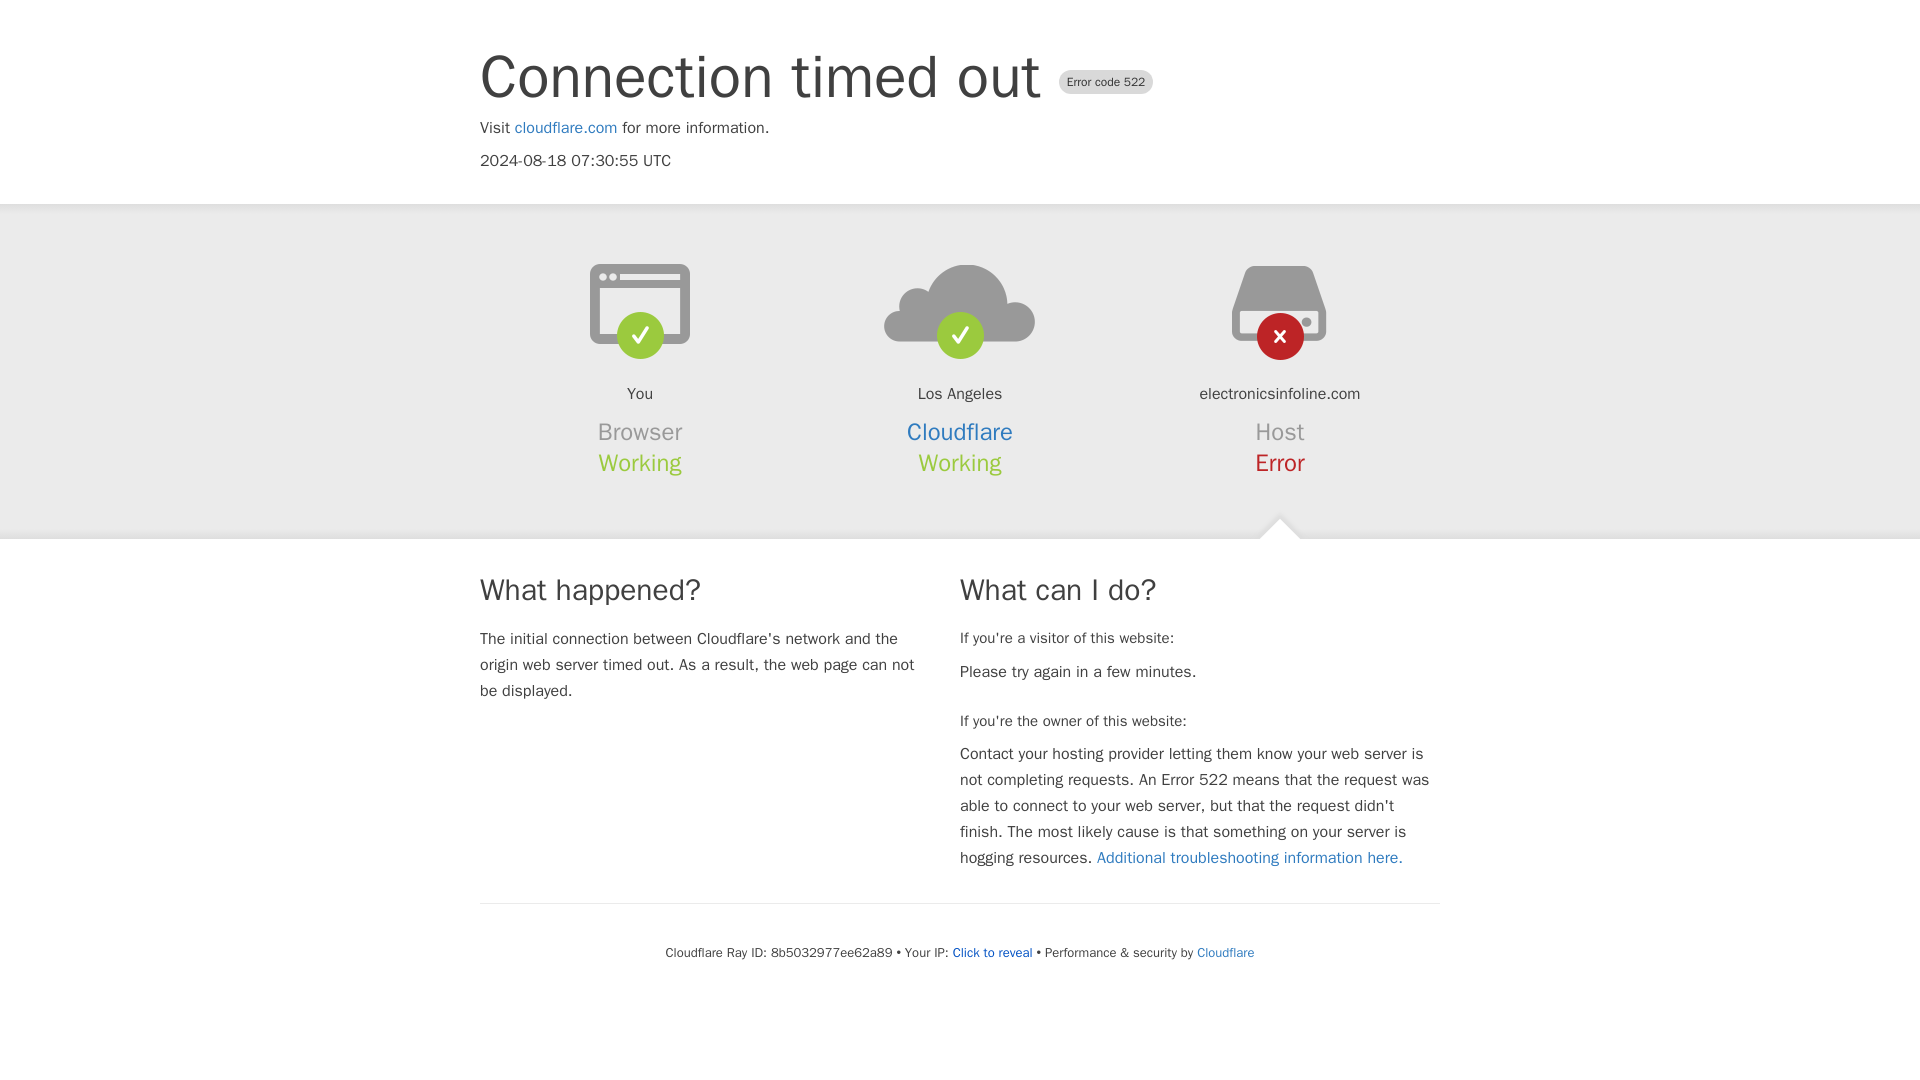  I want to click on Cloudflare, so click(1224, 952).